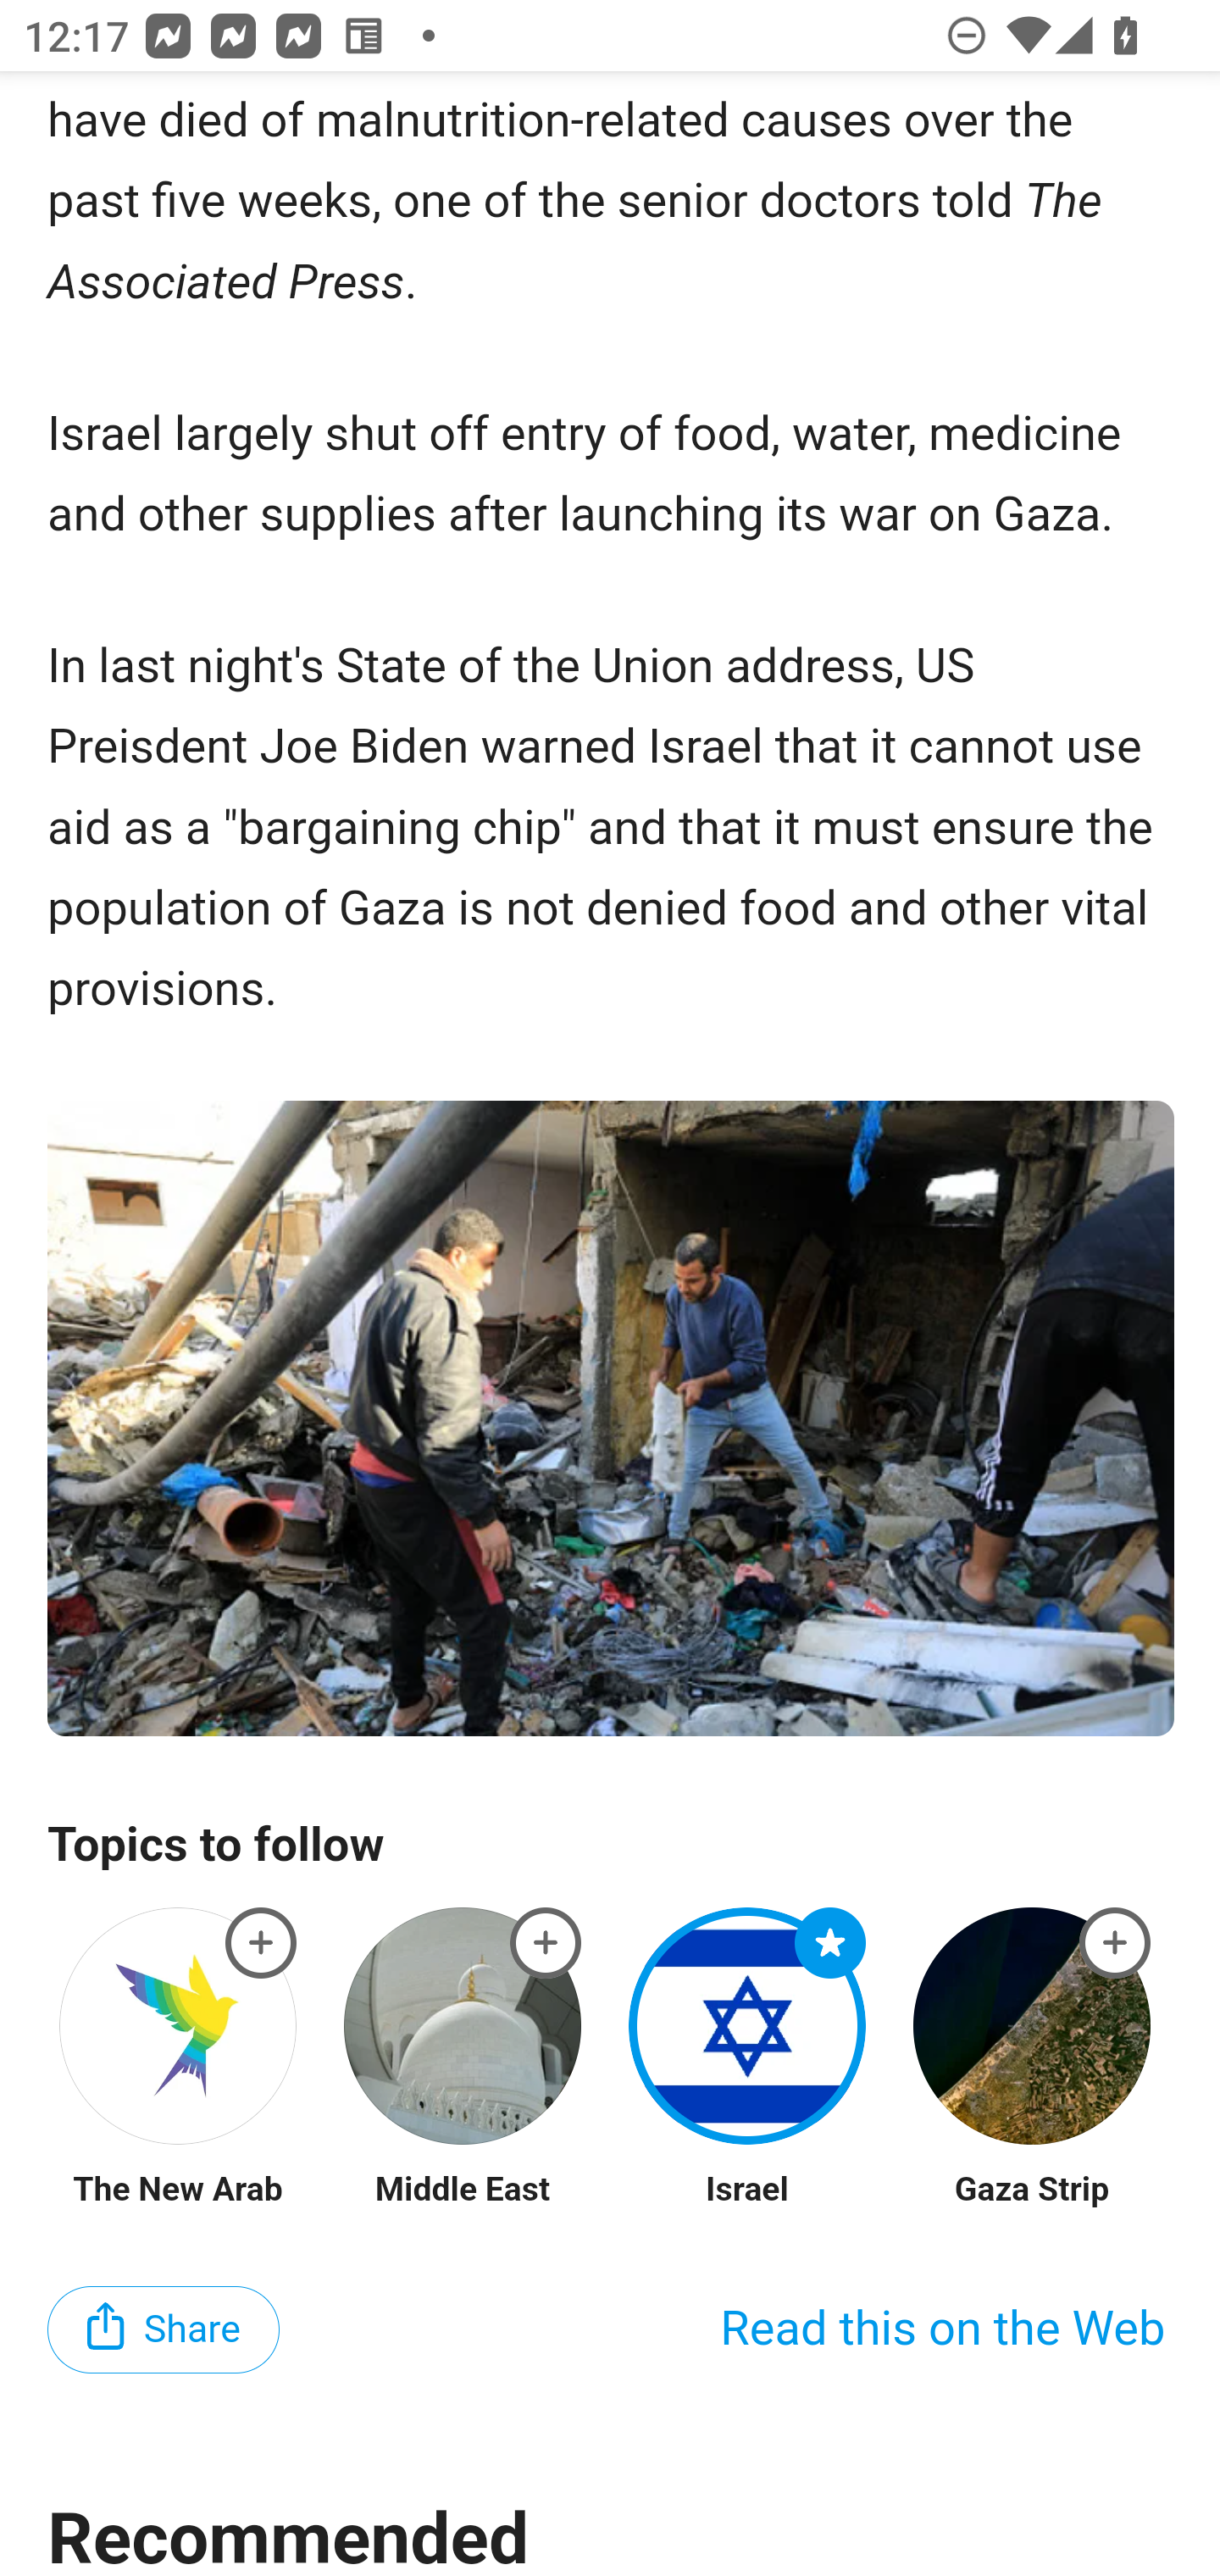 The image size is (1220, 2576). I want to click on israel-continues-gaza-siege-famine-deaths-rise, so click(546, 1943).